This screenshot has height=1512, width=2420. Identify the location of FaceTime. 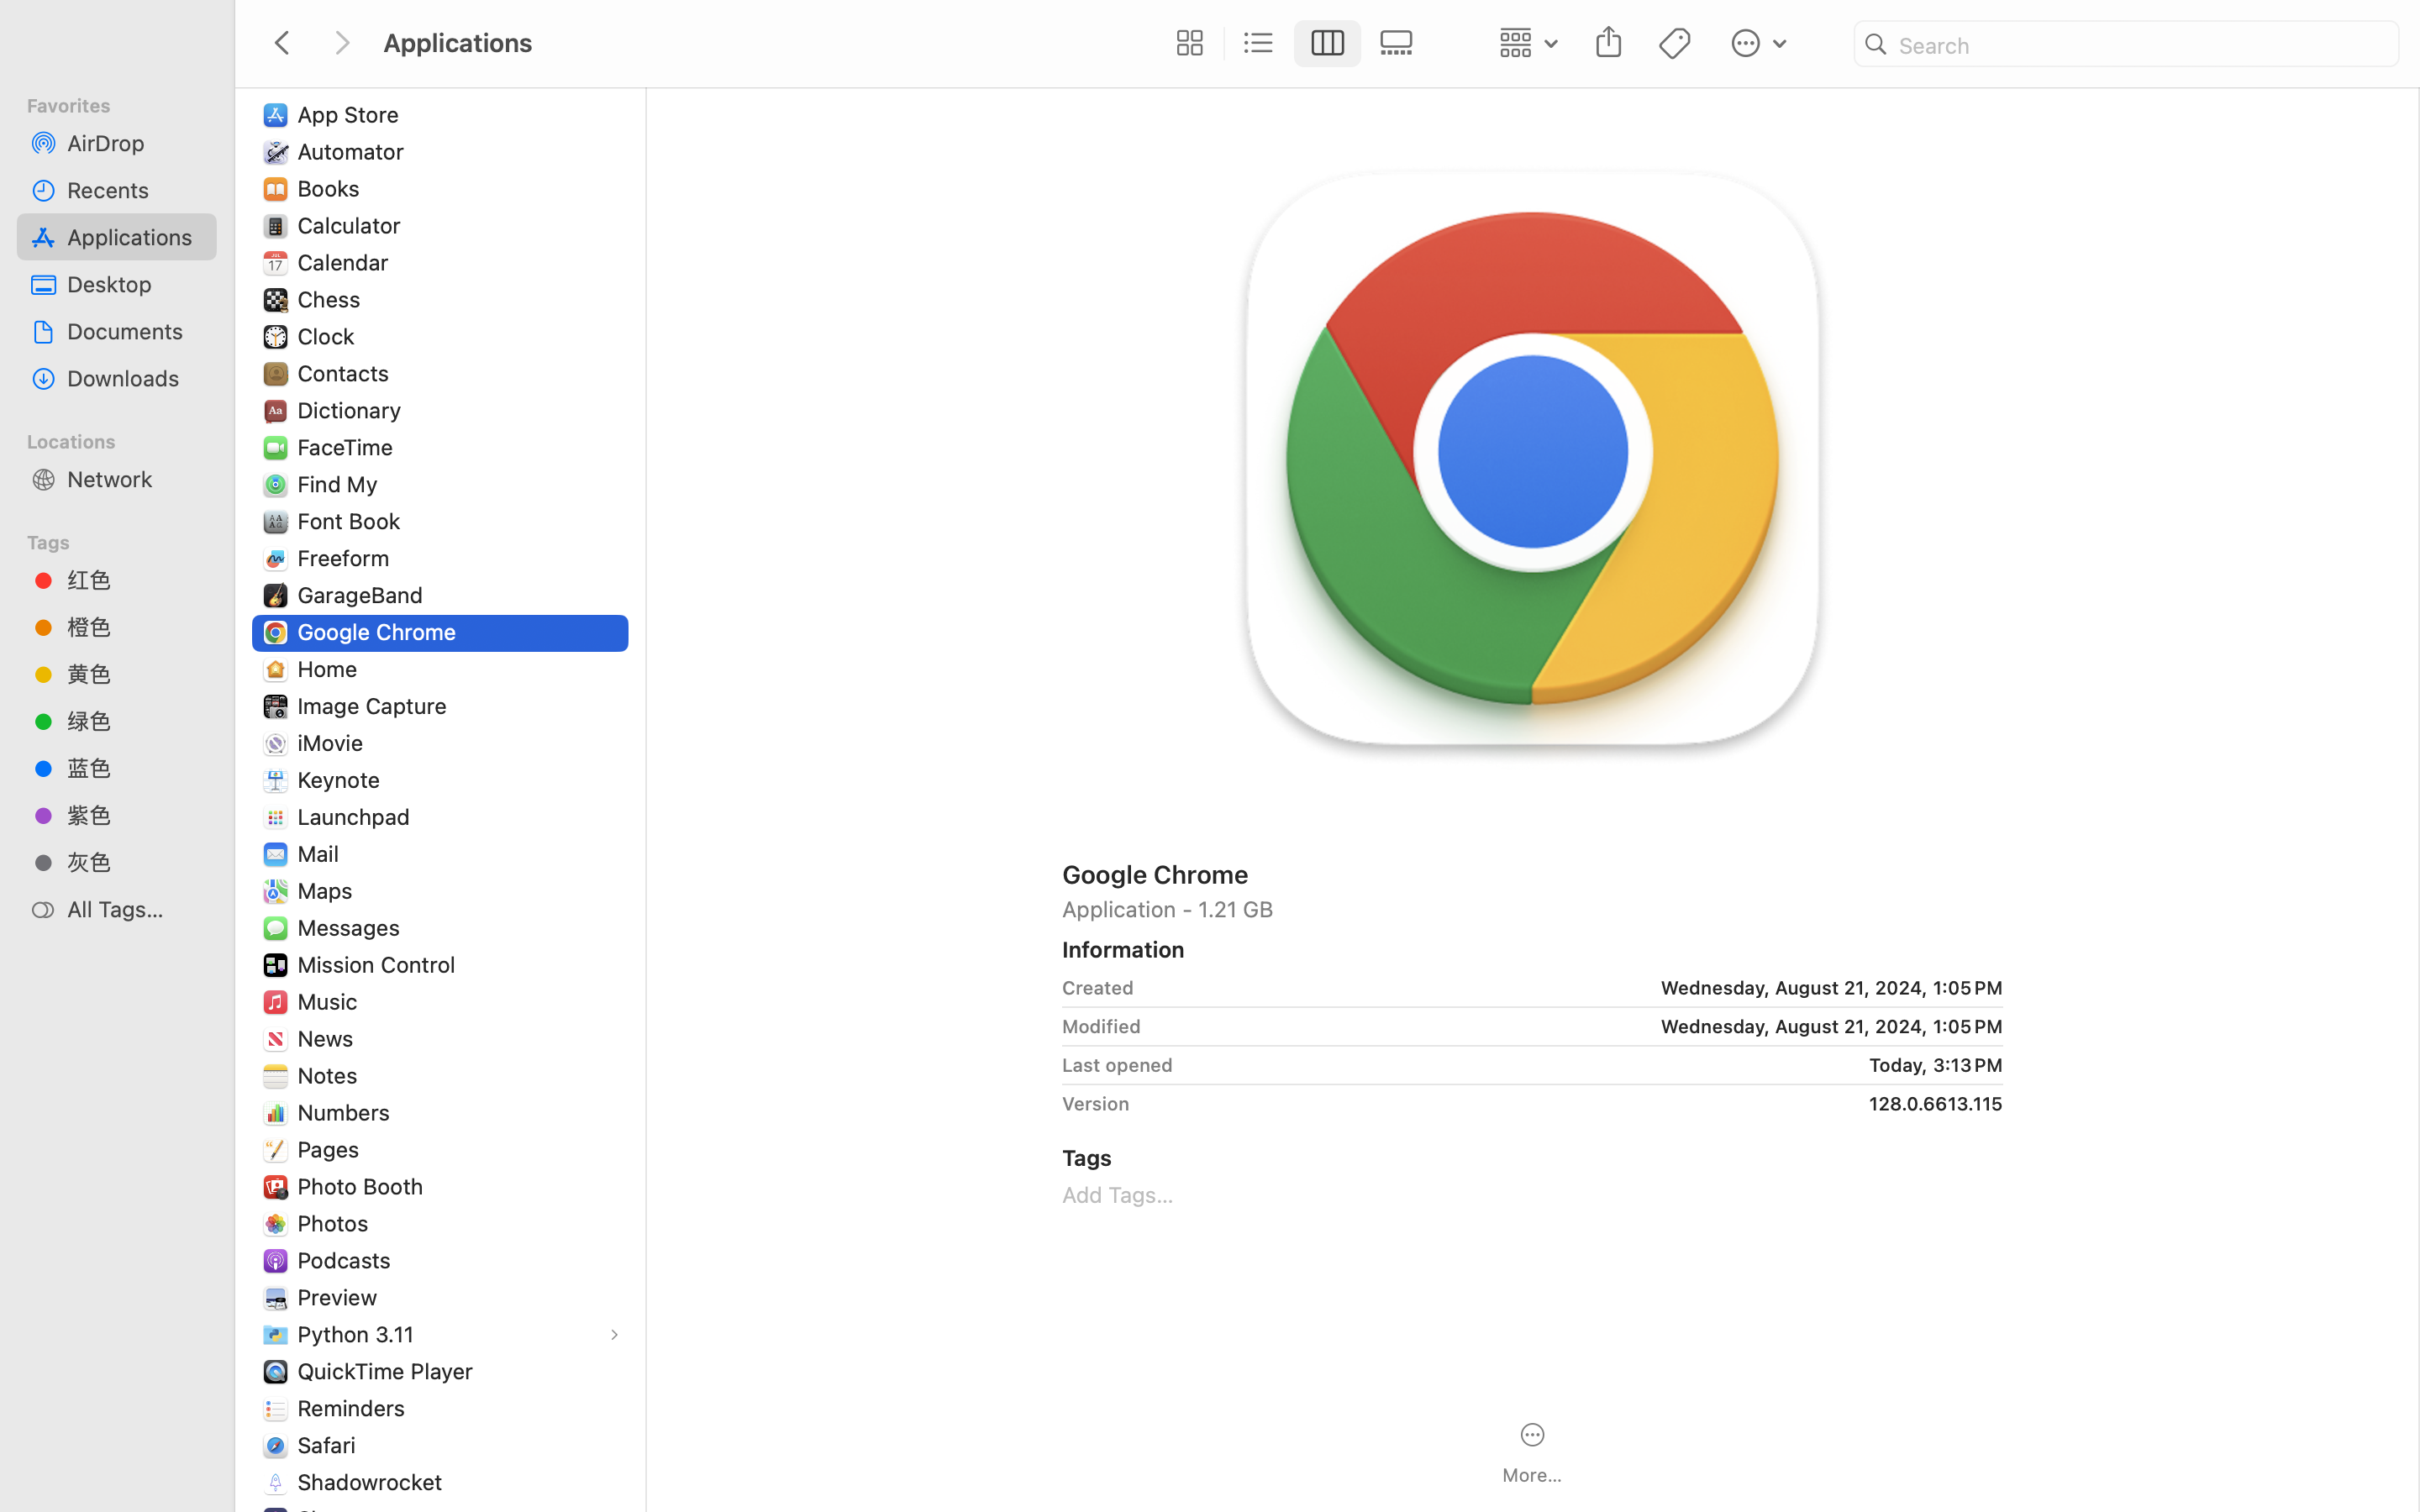
(350, 447).